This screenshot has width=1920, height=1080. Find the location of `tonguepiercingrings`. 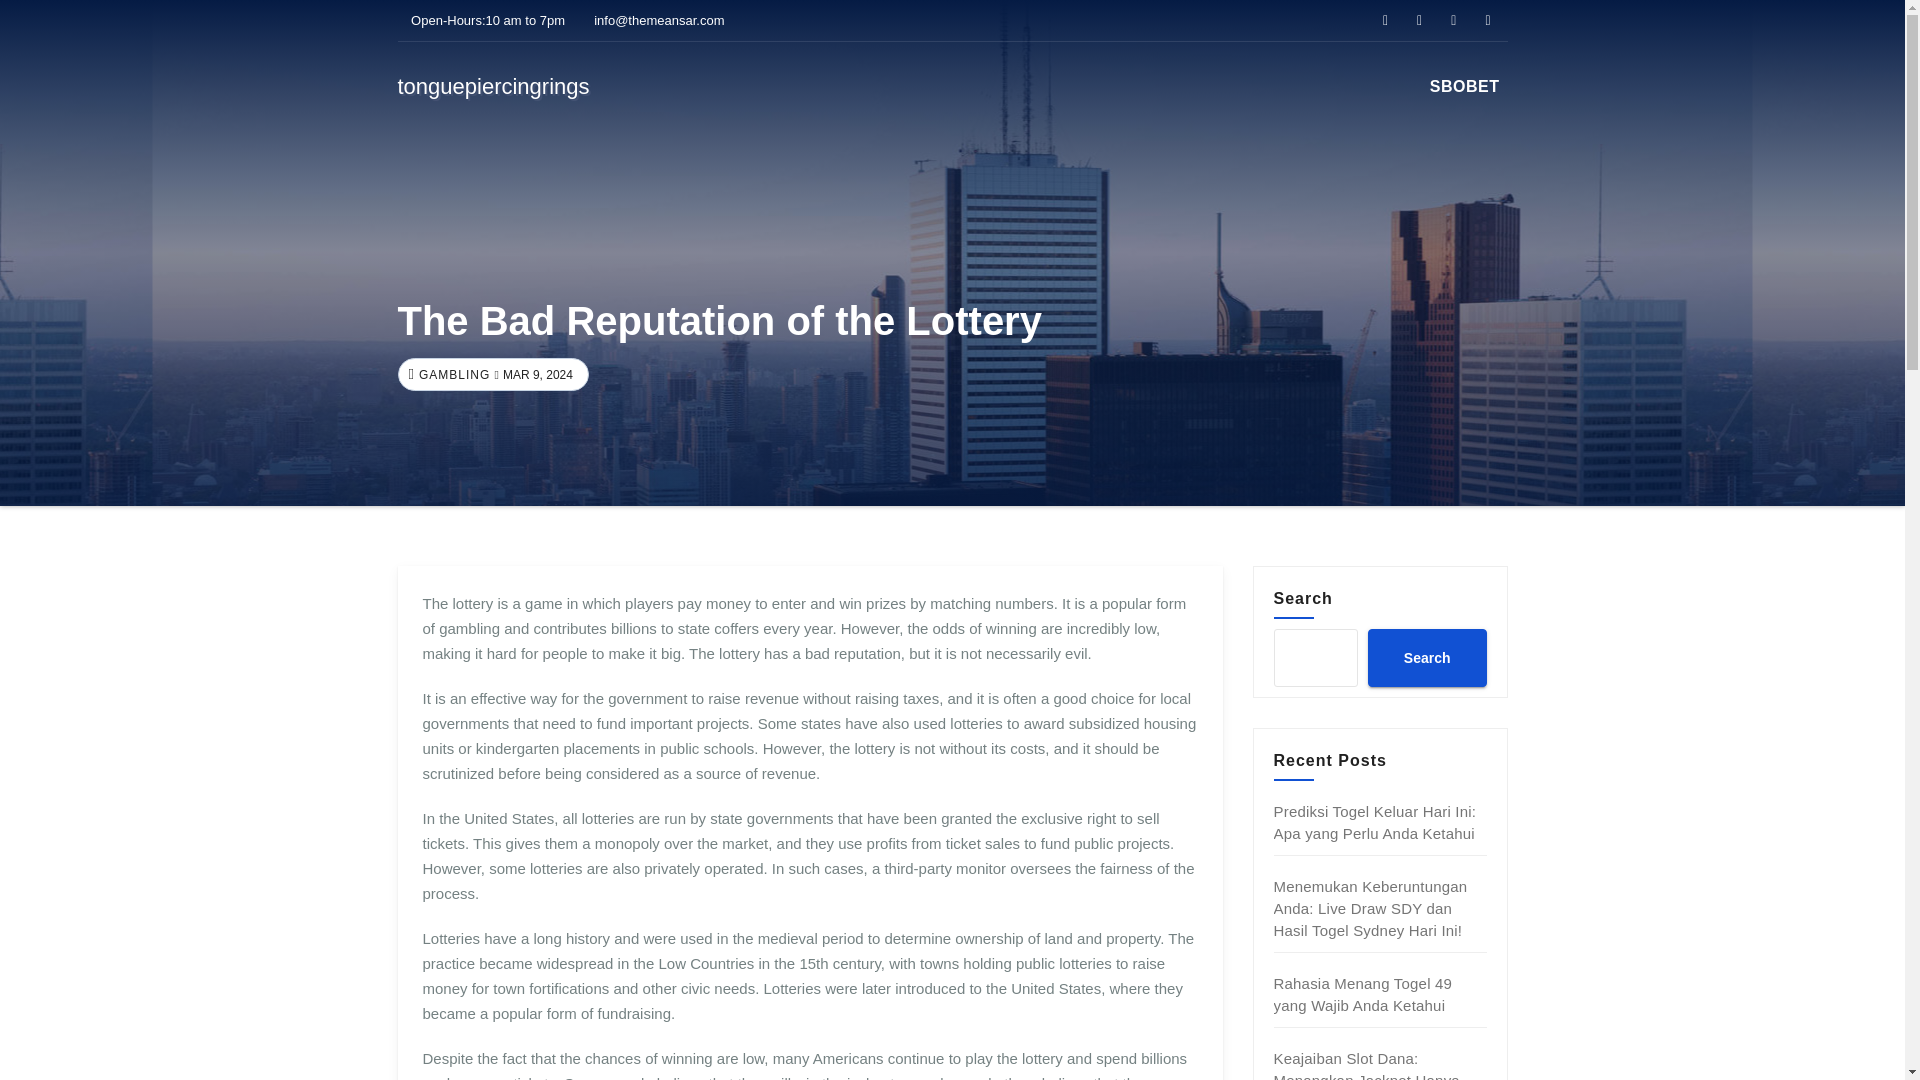

tonguepiercingrings is located at coordinates (493, 86).